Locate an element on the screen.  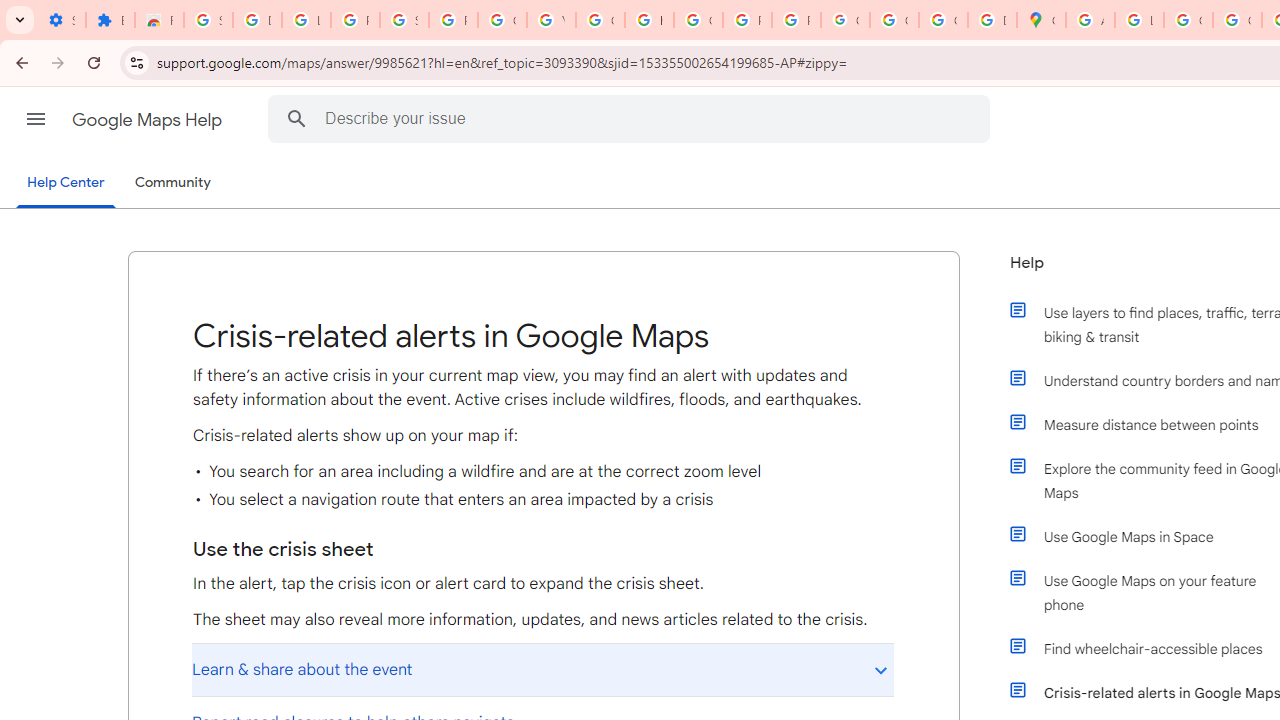
Google Maps is located at coordinates (1042, 20).